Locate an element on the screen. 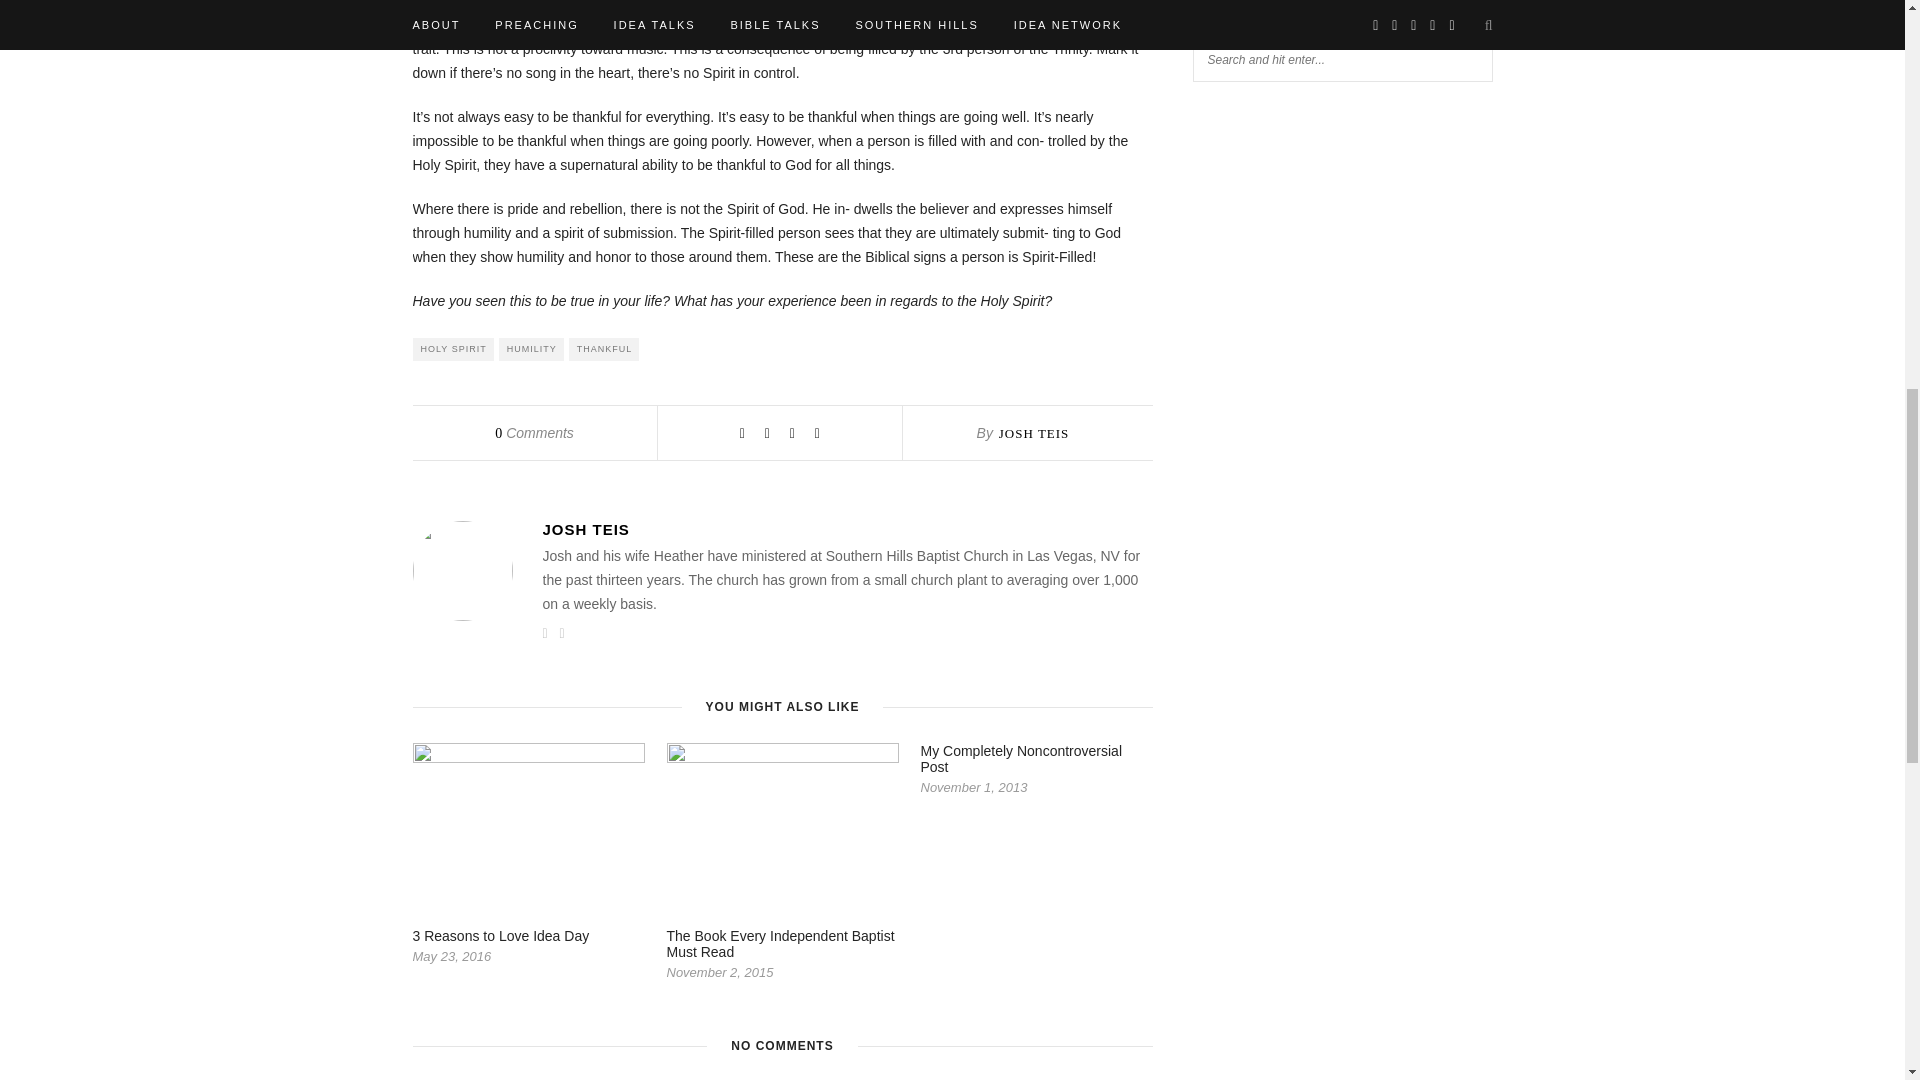 The width and height of the screenshot is (1920, 1080). Page 14 is located at coordinates (782, 156).